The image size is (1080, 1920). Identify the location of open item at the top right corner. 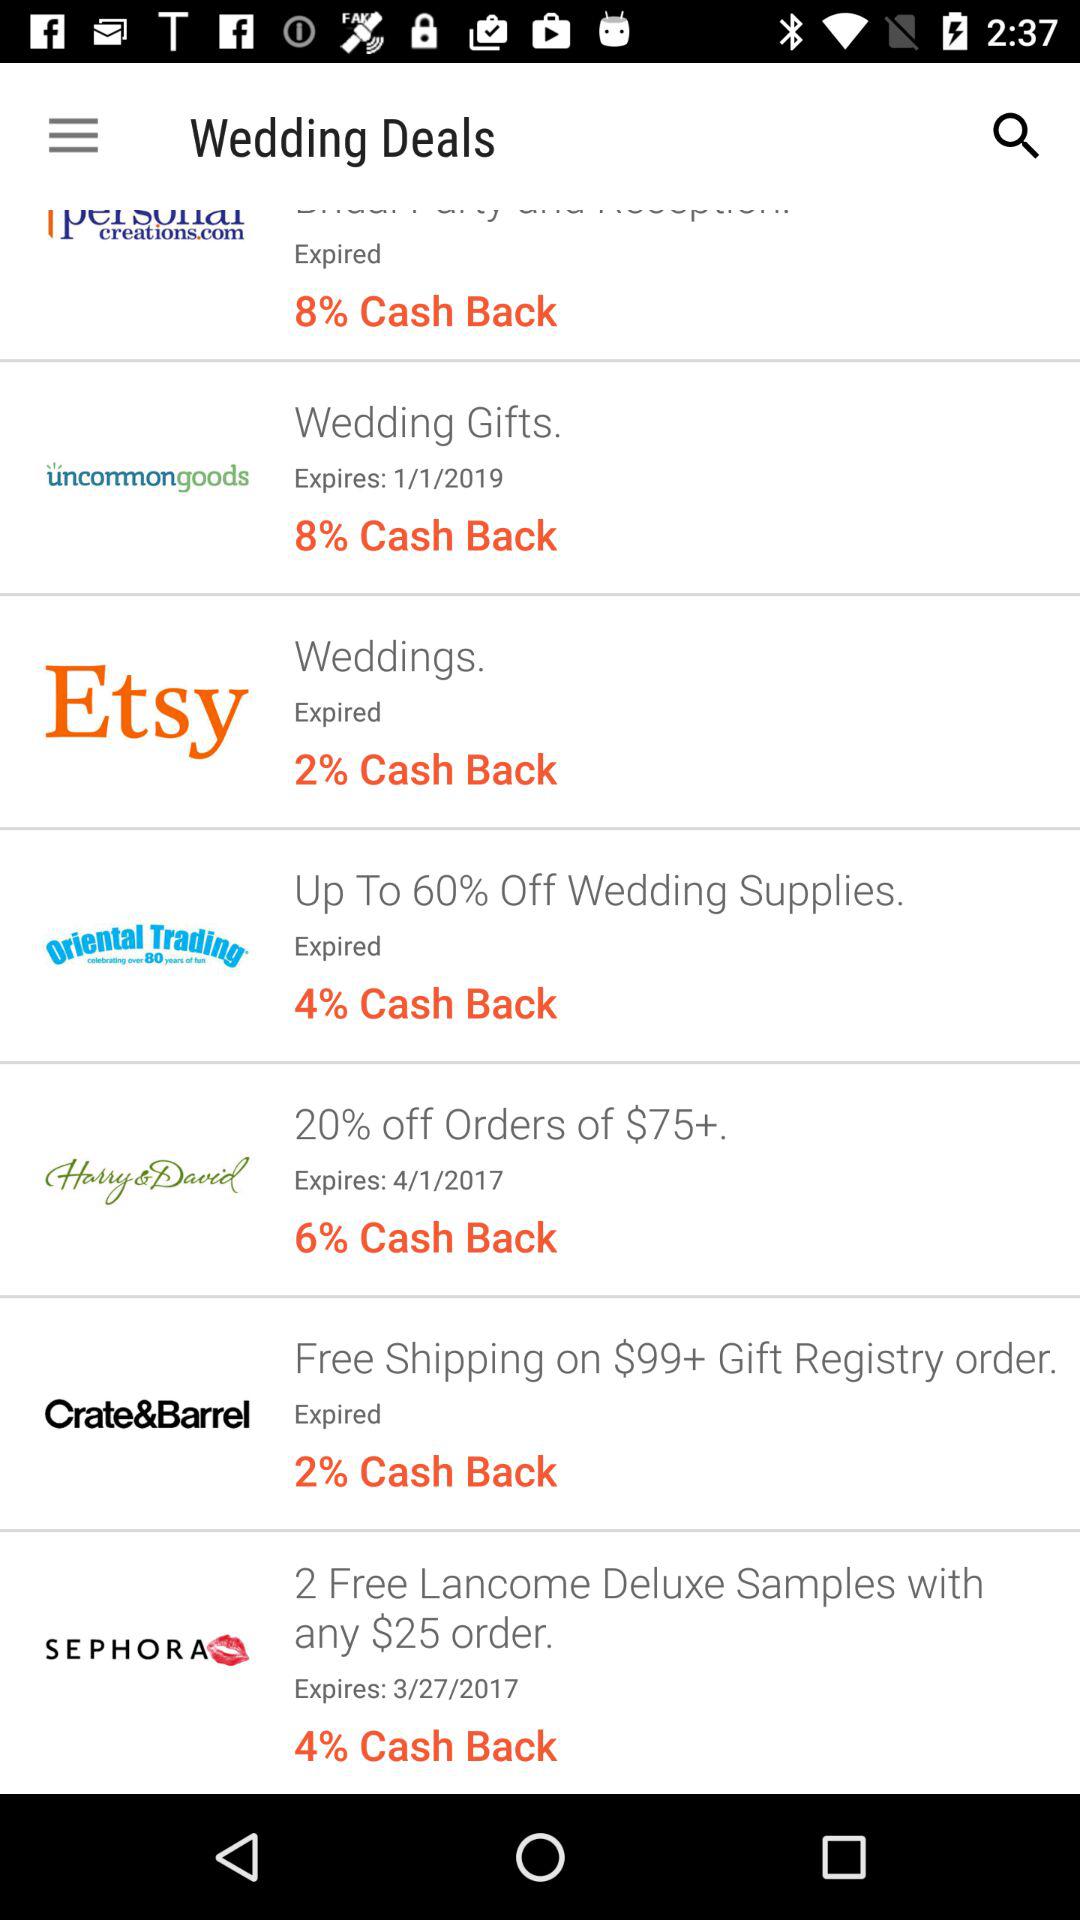
(1016, 136).